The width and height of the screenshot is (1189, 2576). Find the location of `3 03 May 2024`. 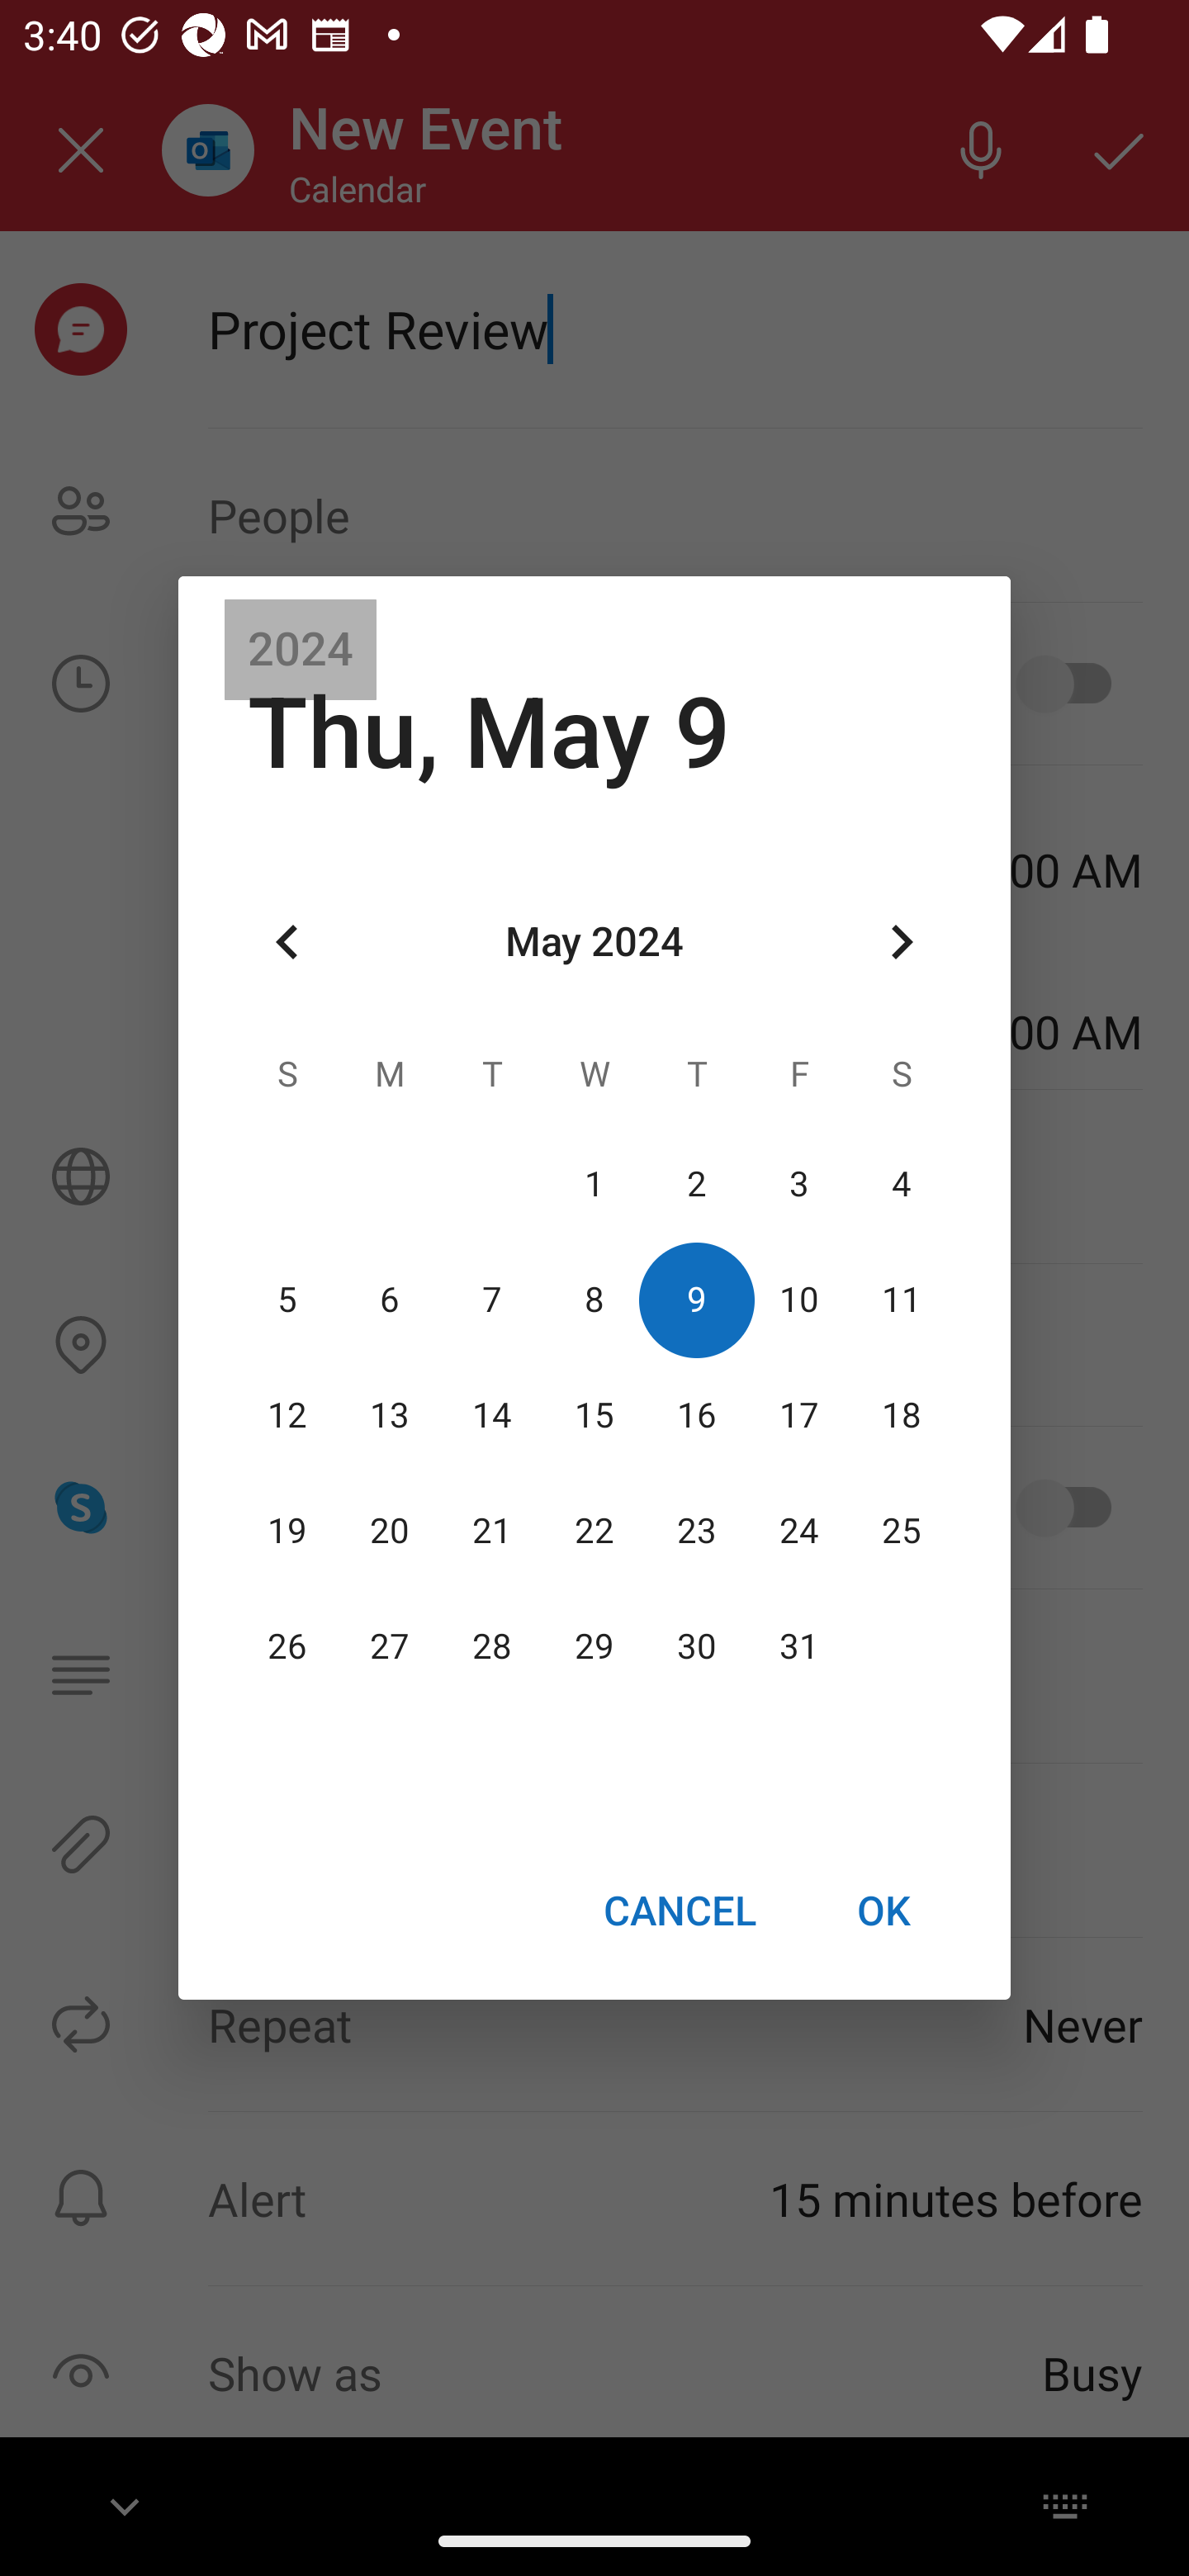

3 03 May 2024 is located at coordinates (798, 1184).